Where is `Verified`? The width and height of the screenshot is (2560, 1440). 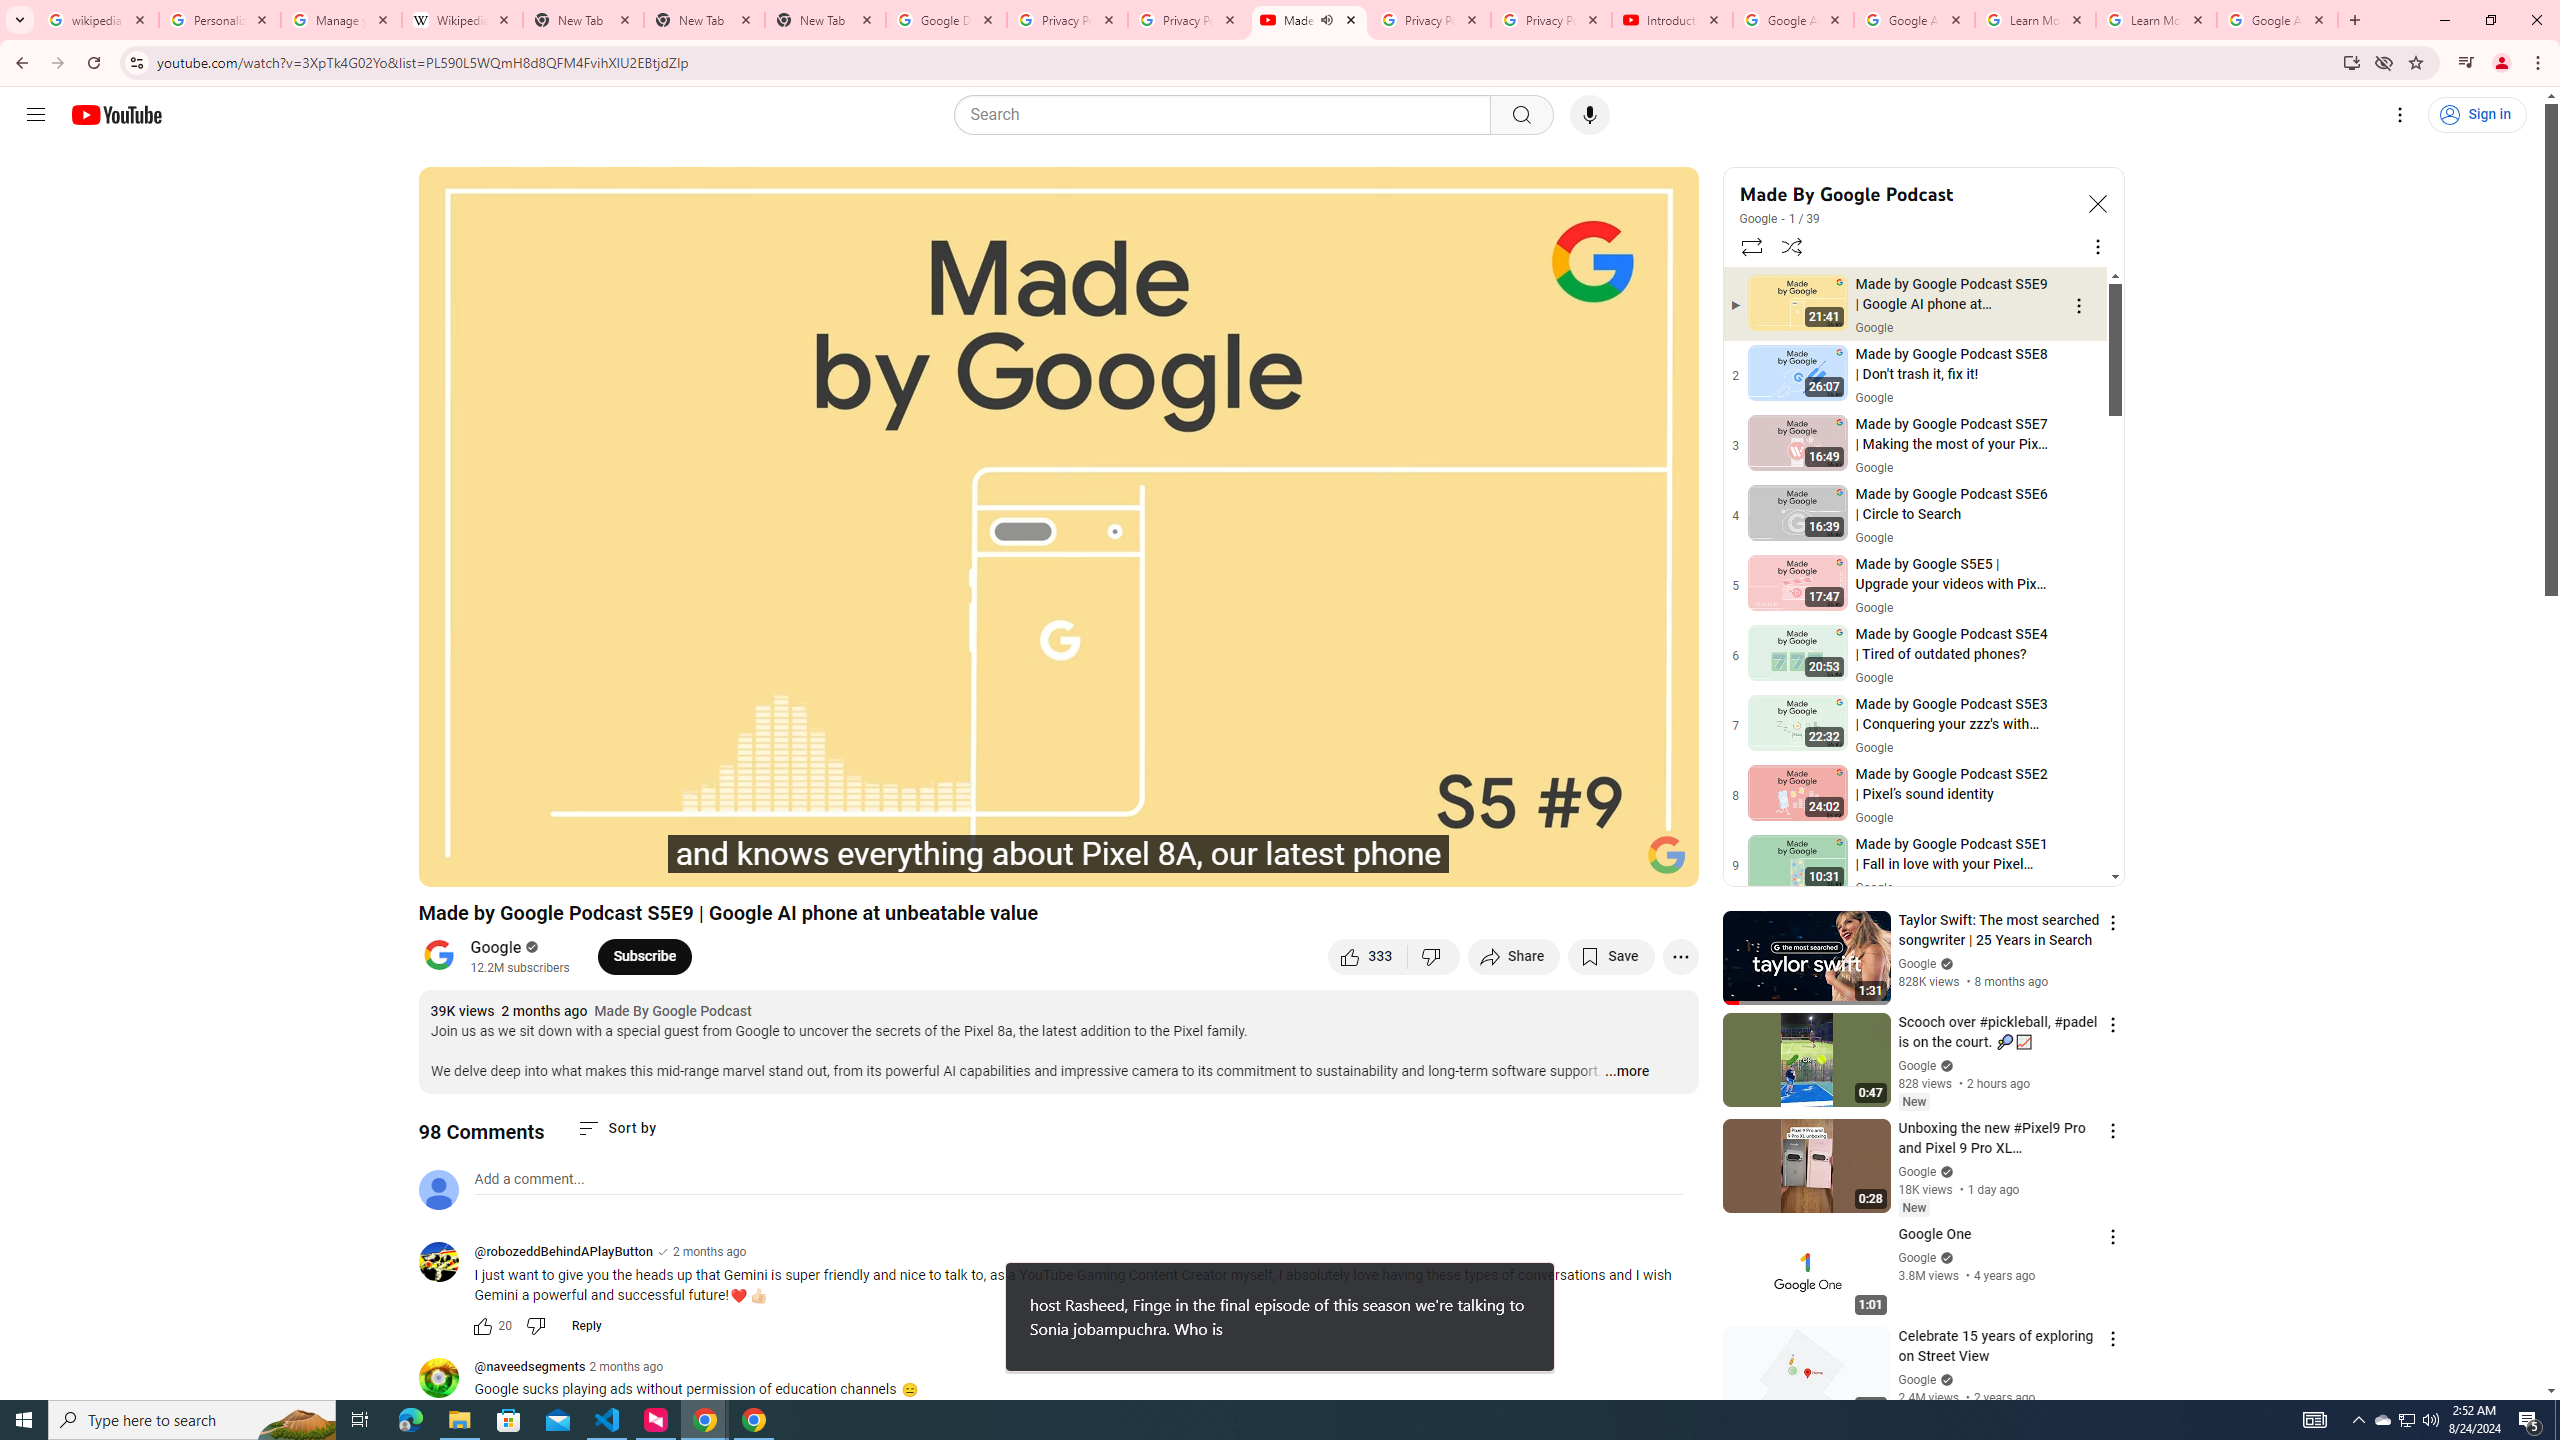 Verified is located at coordinates (1945, 1379).